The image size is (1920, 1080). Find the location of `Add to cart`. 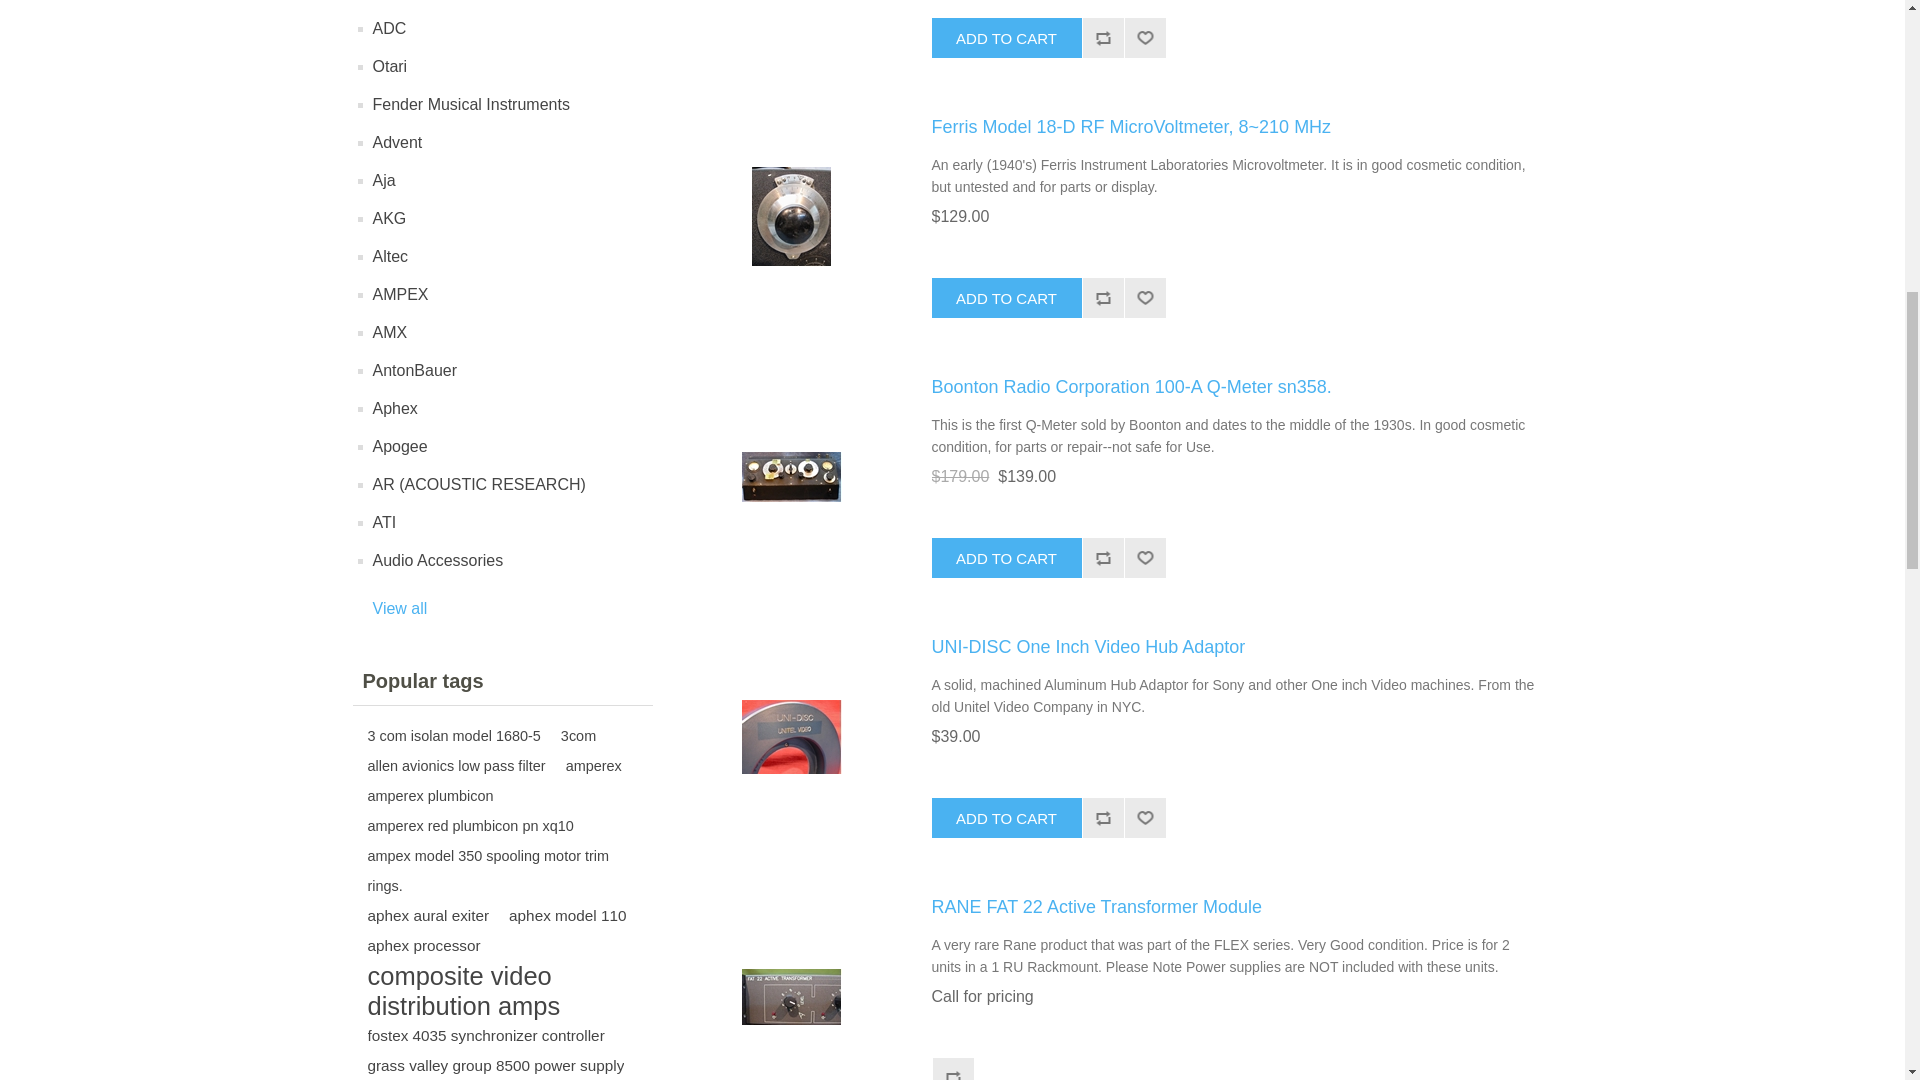

Add to cart is located at coordinates (1006, 297).